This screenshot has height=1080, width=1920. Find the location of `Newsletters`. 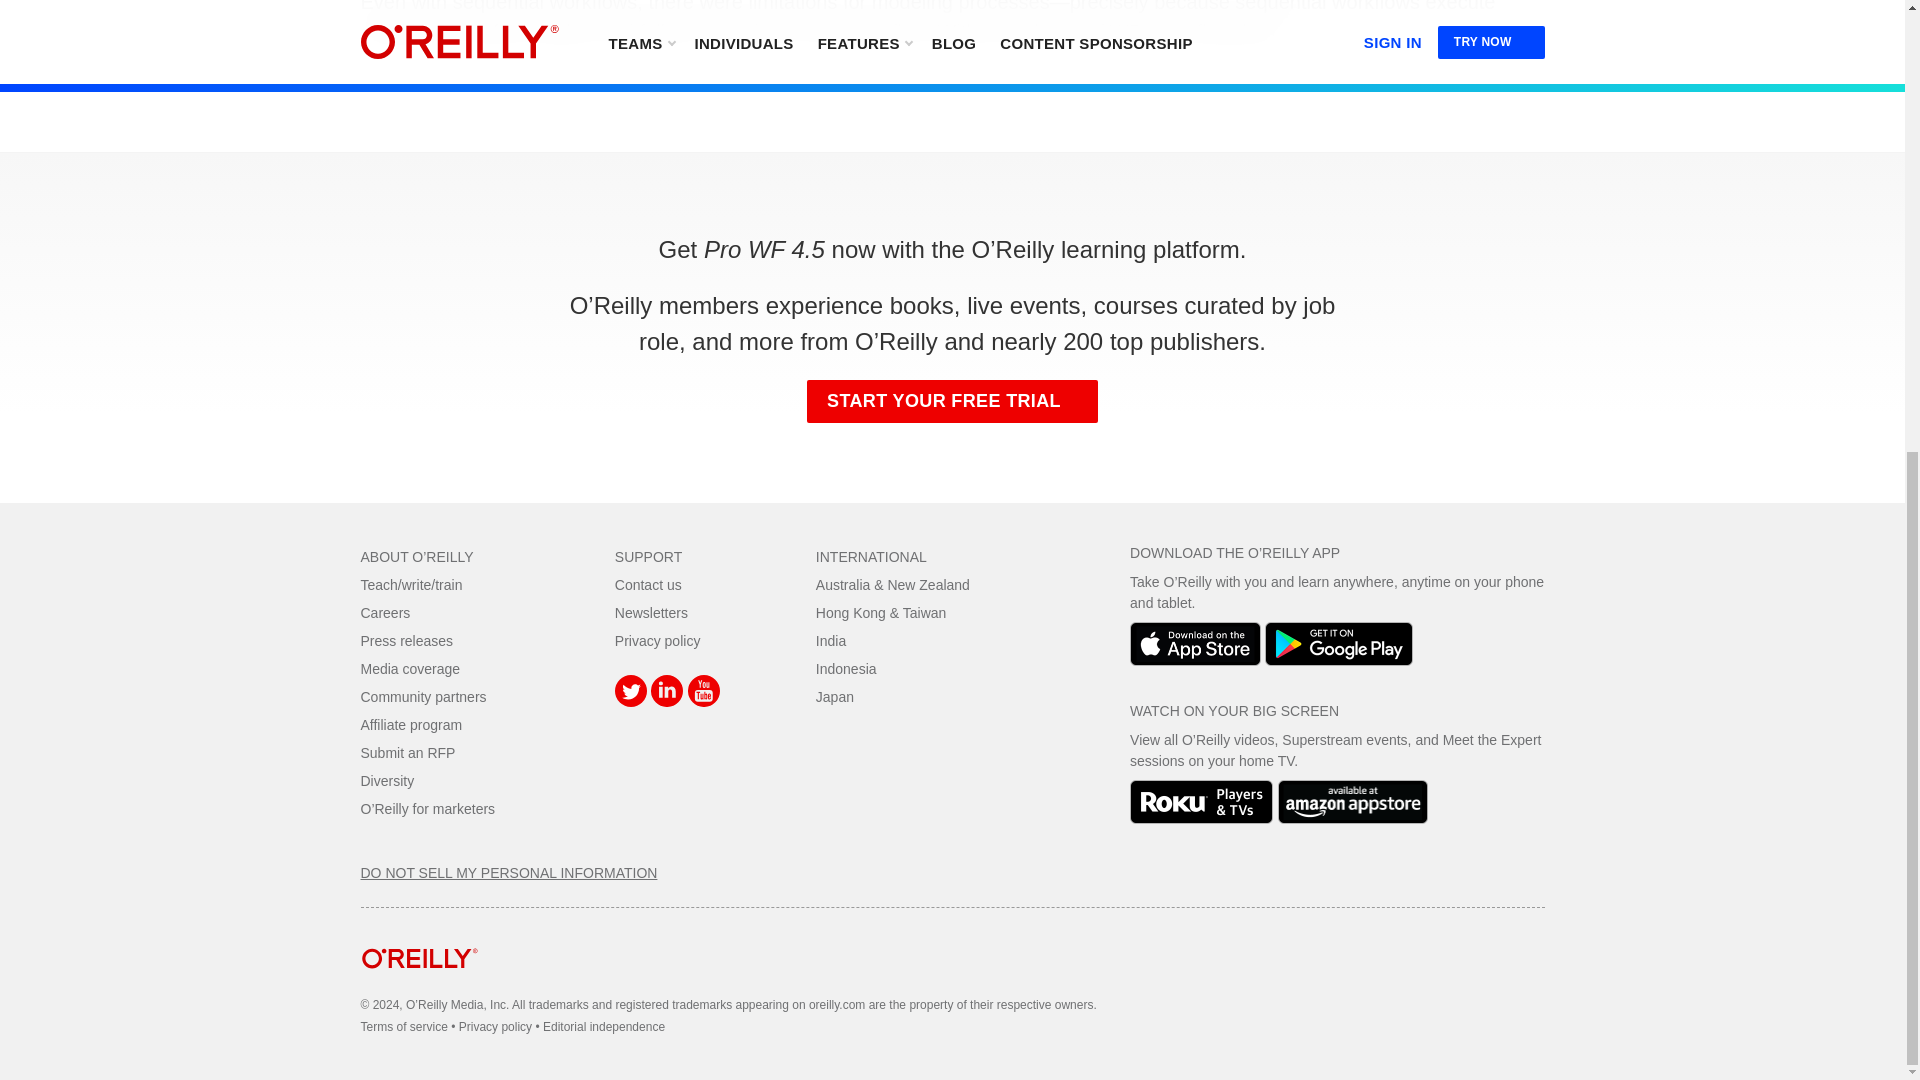

Newsletters is located at coordinates (650, 612).